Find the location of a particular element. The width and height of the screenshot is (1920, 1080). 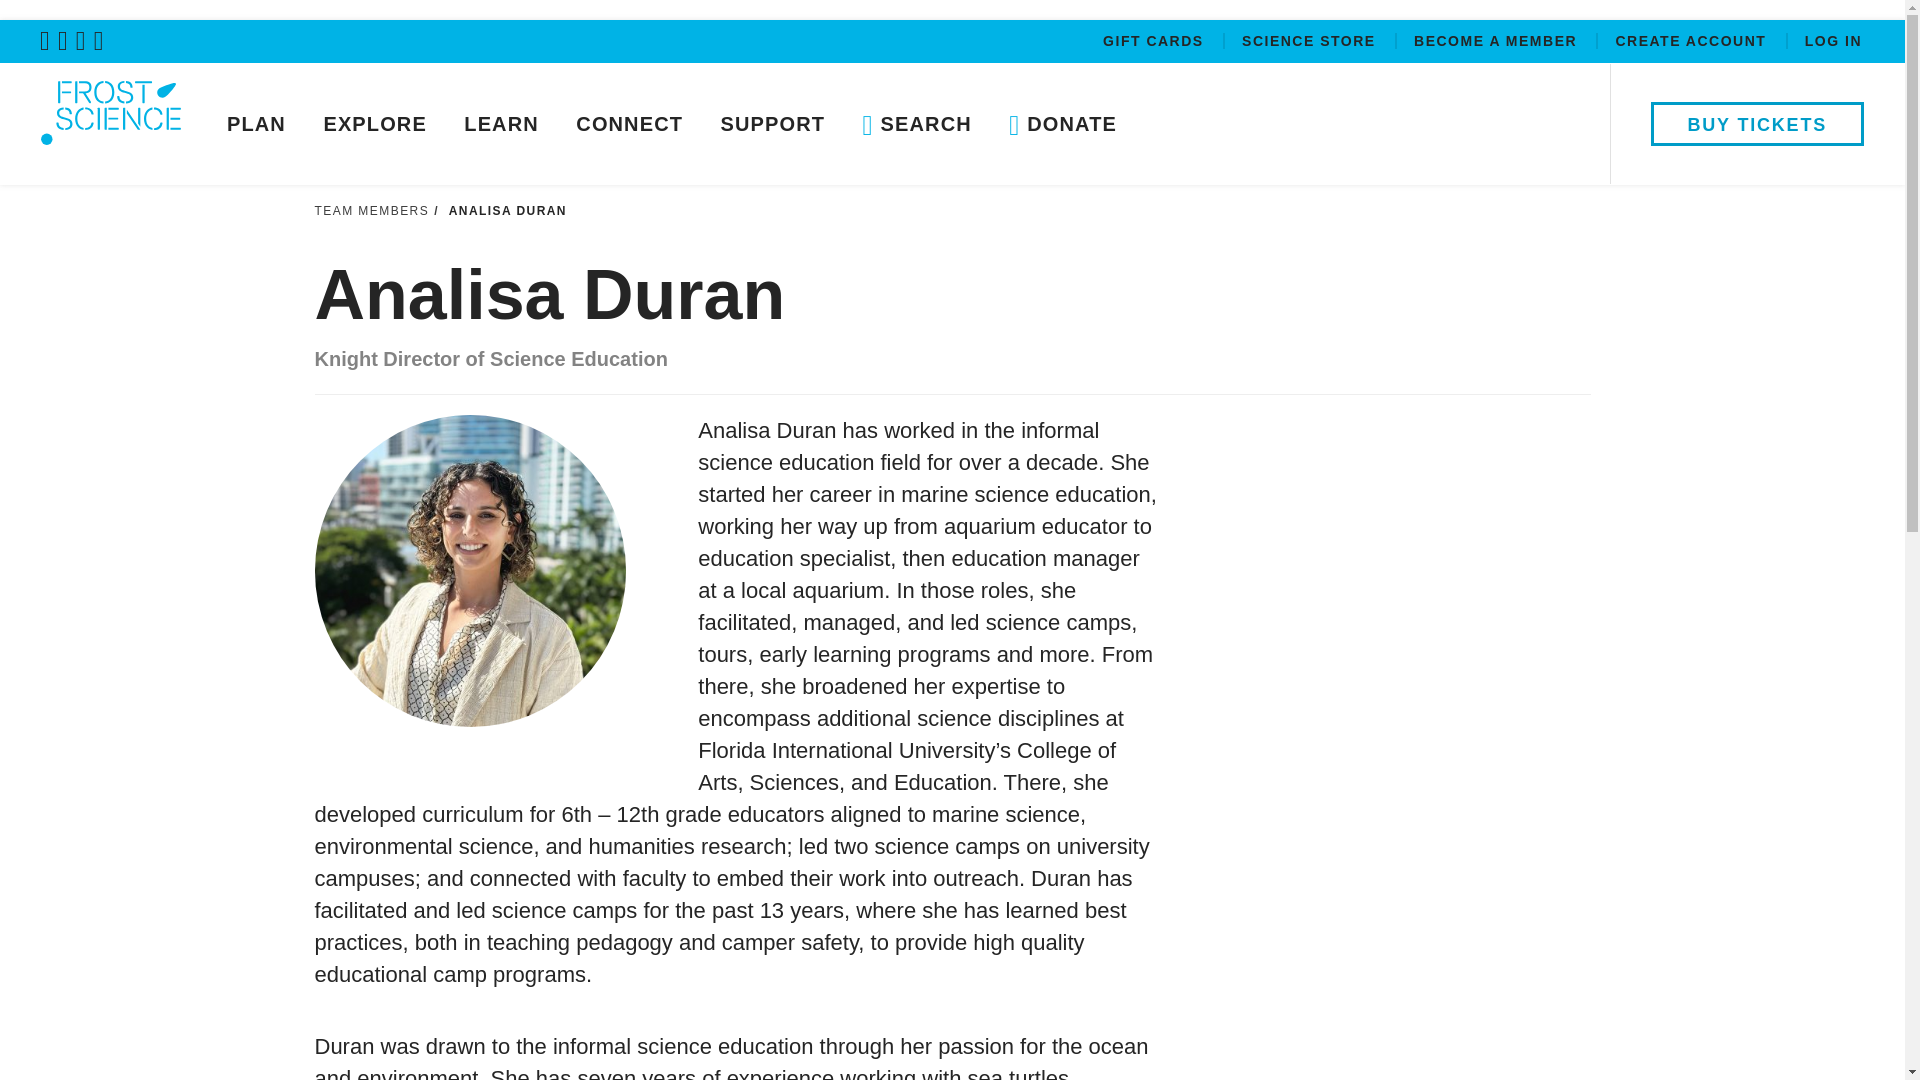

Connect on TikTok is located at coordinates (102, 40).